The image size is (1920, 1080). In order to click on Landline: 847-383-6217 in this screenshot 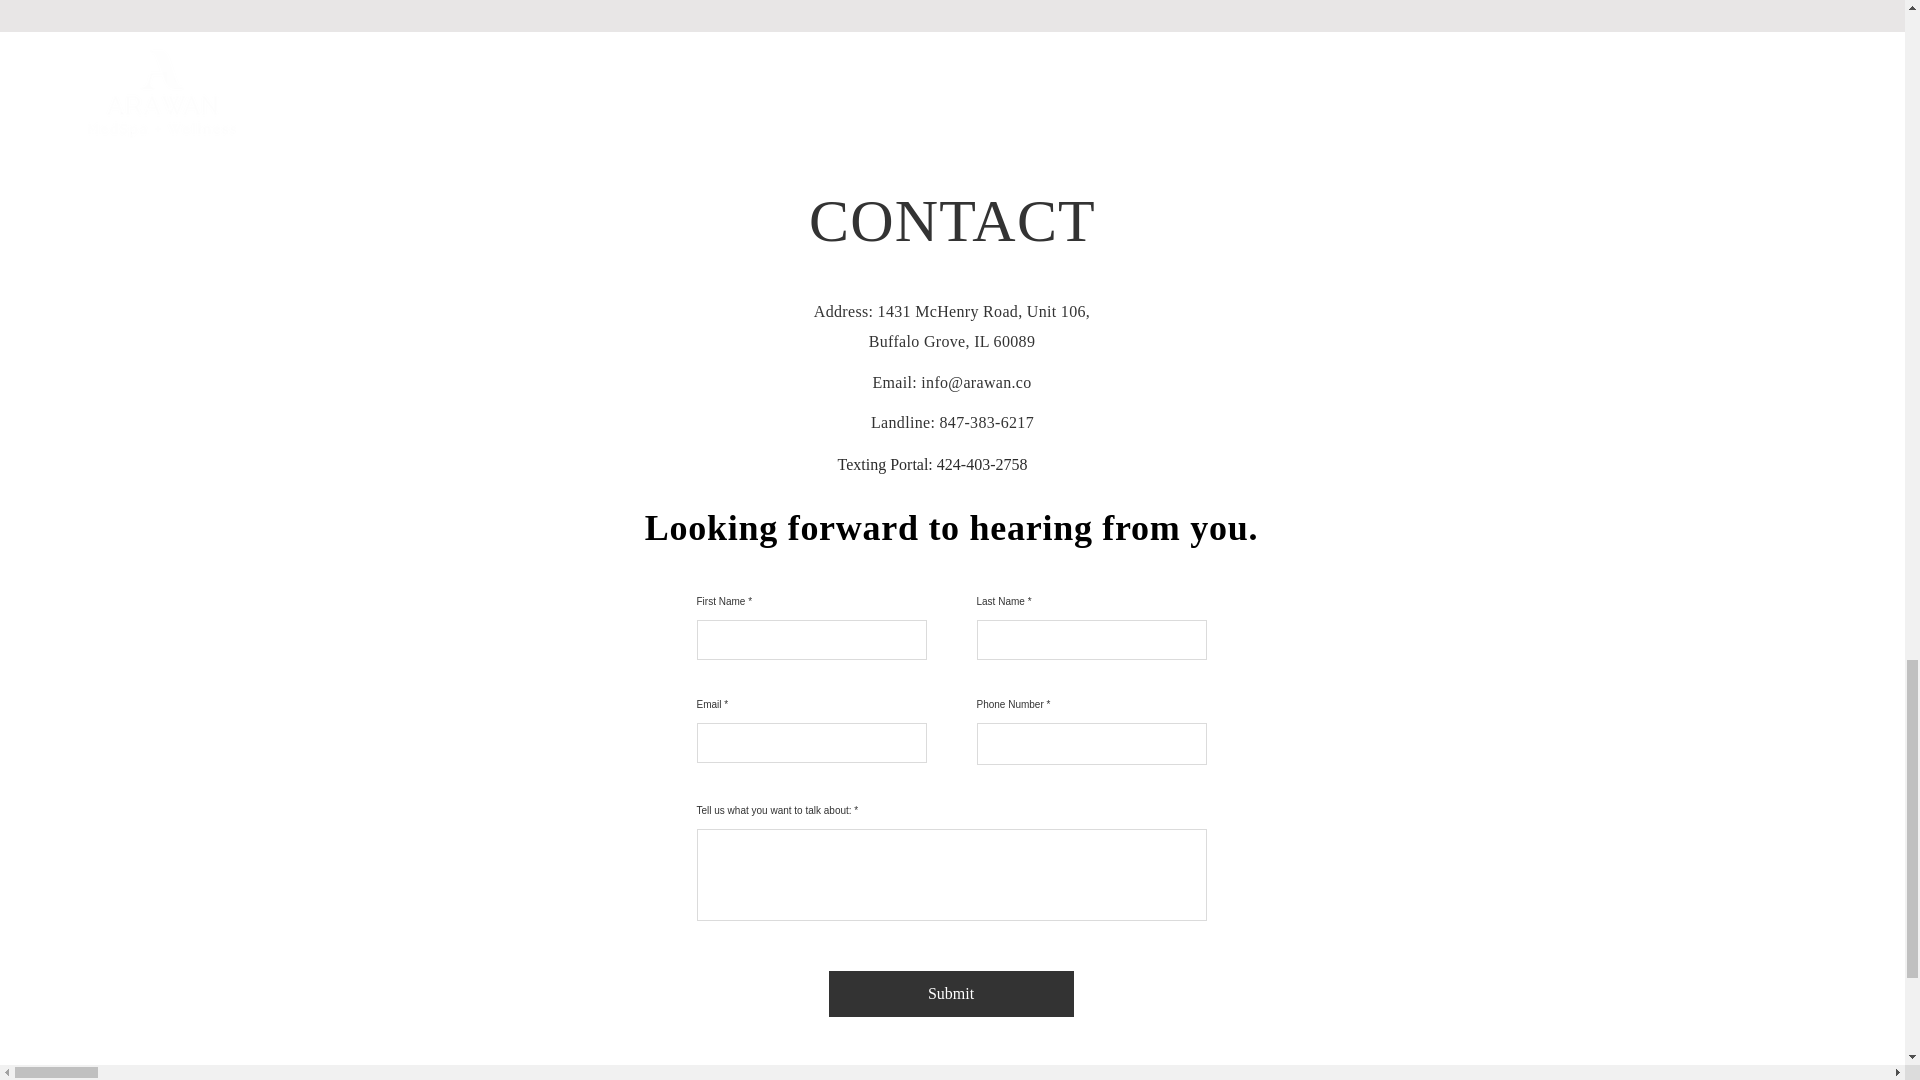, I will do `click(952, 422)`.